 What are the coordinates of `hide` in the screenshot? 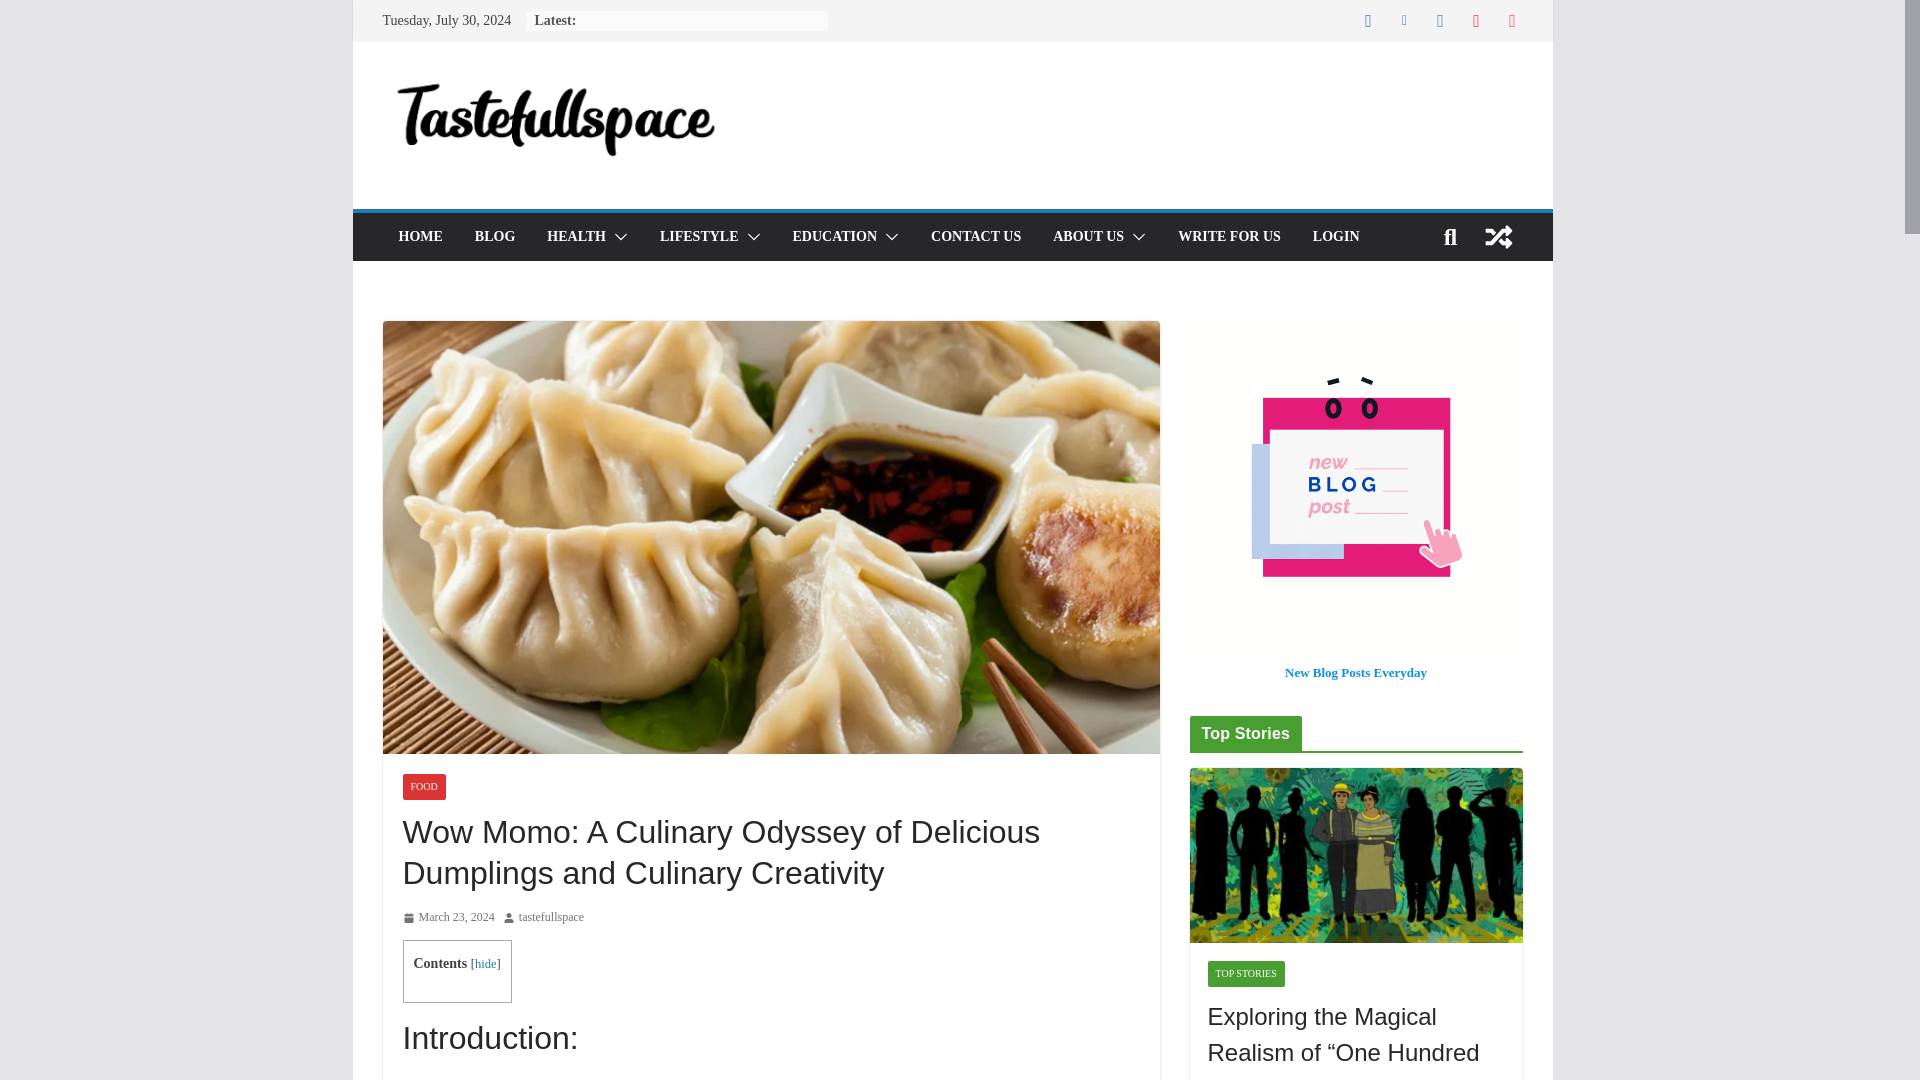 It's located at (486, 963).